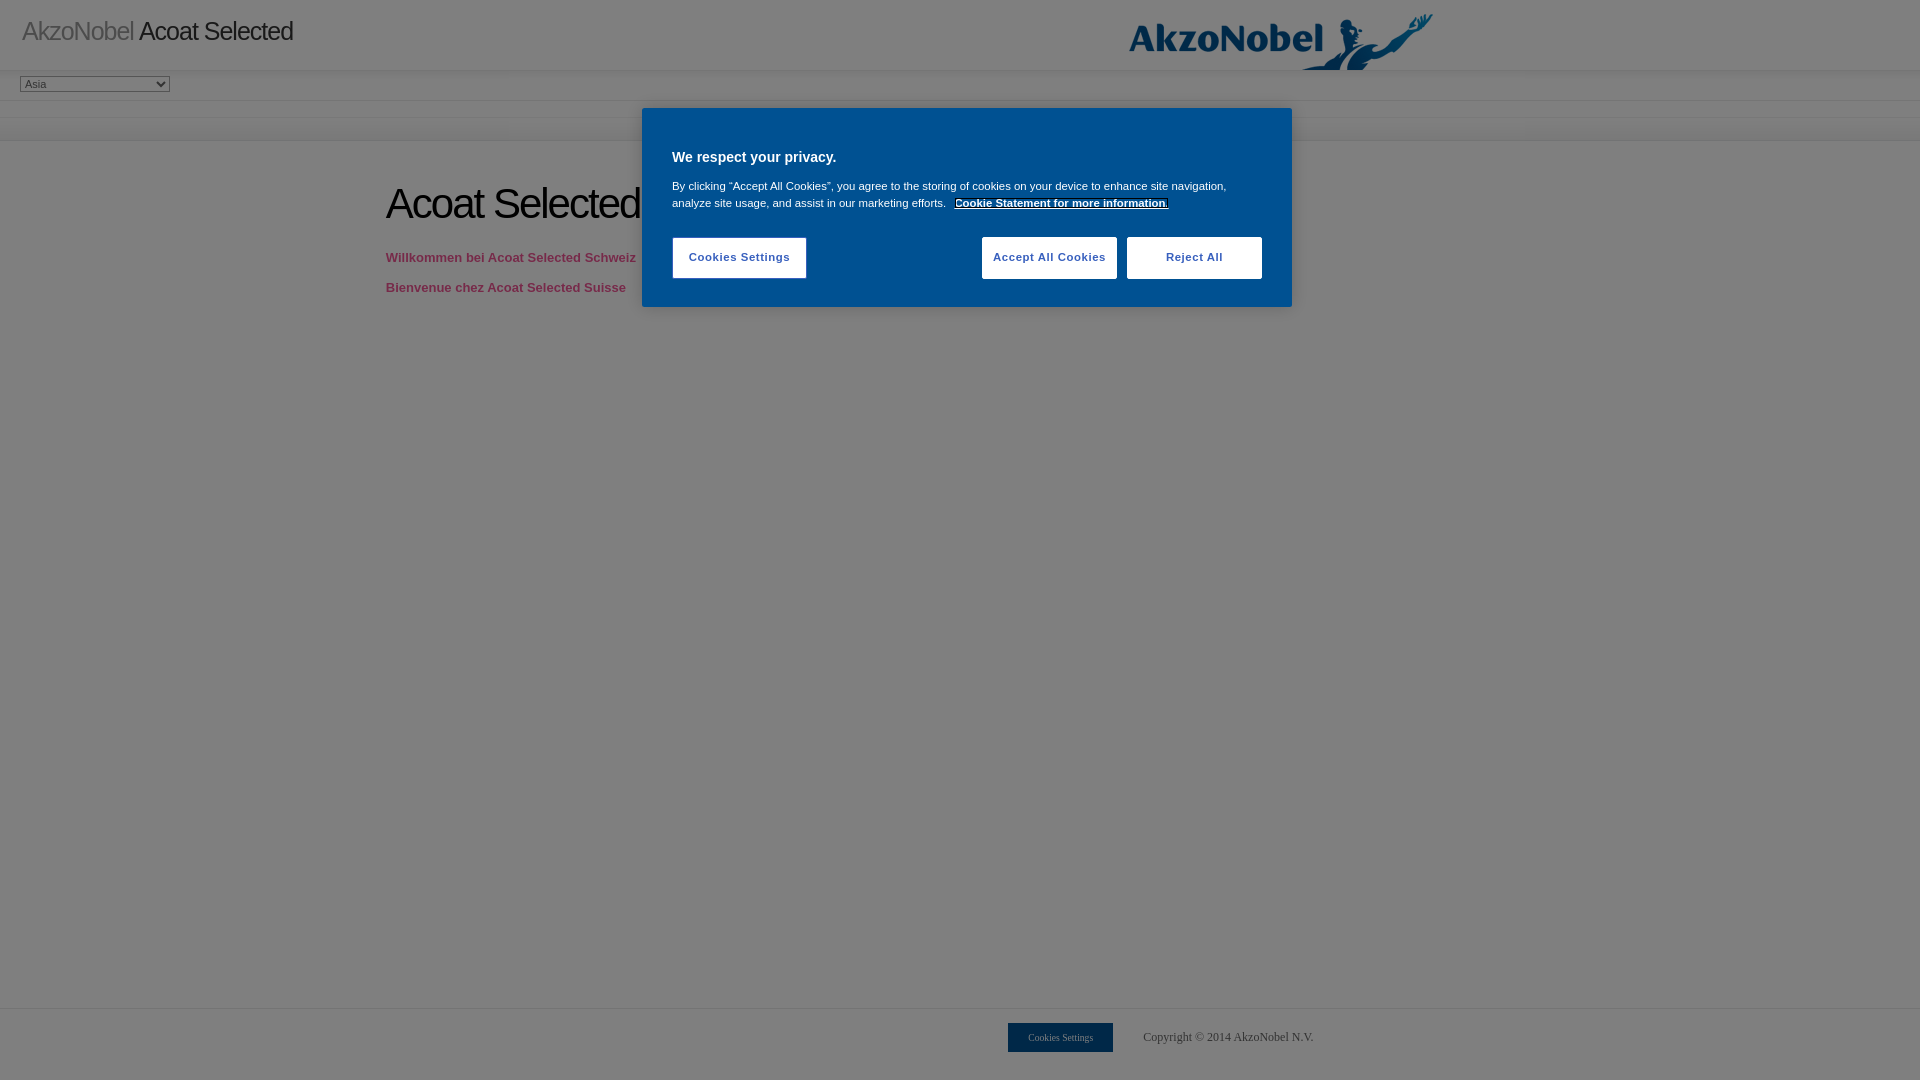 Image resolution: width=1920 pixels, height=1080 pixels. I want to click on Cookies Settings, so click(1060, 1037).